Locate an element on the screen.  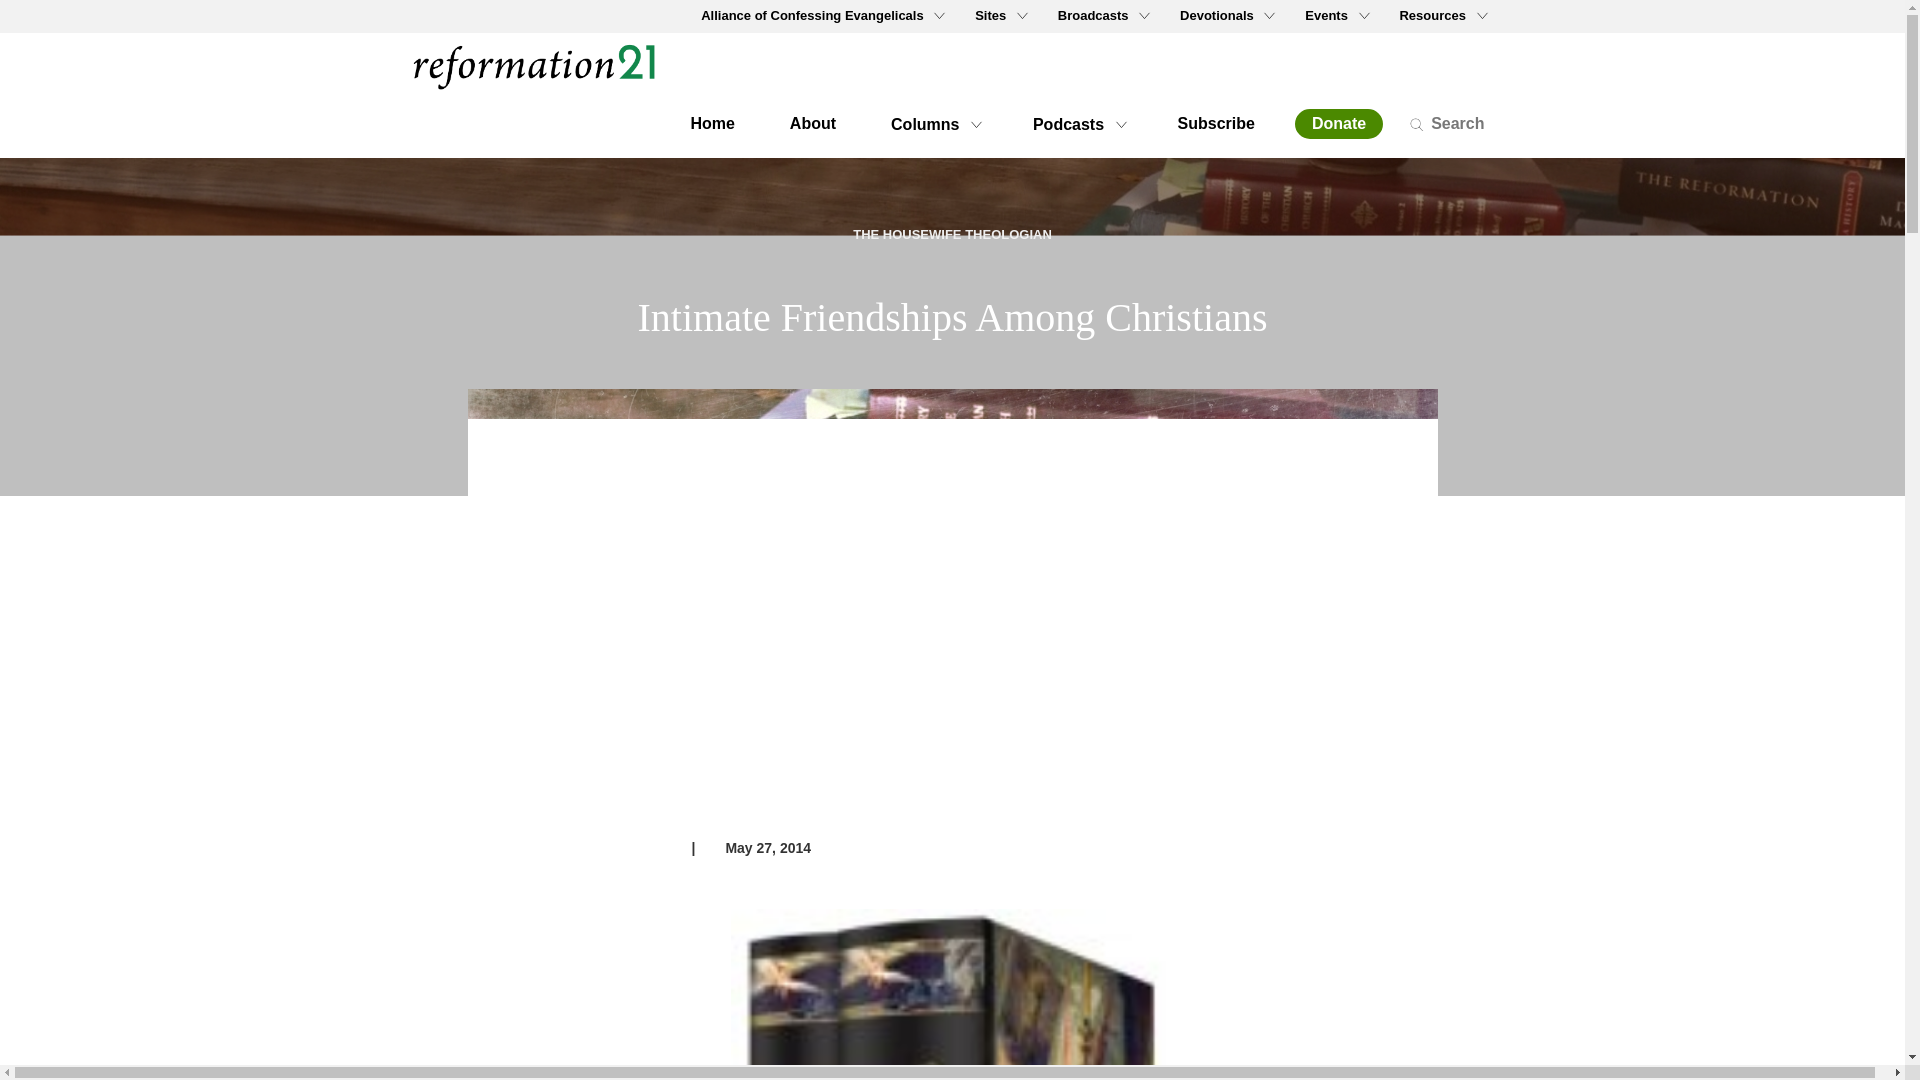
Sites is located at coordinates (999, 16).